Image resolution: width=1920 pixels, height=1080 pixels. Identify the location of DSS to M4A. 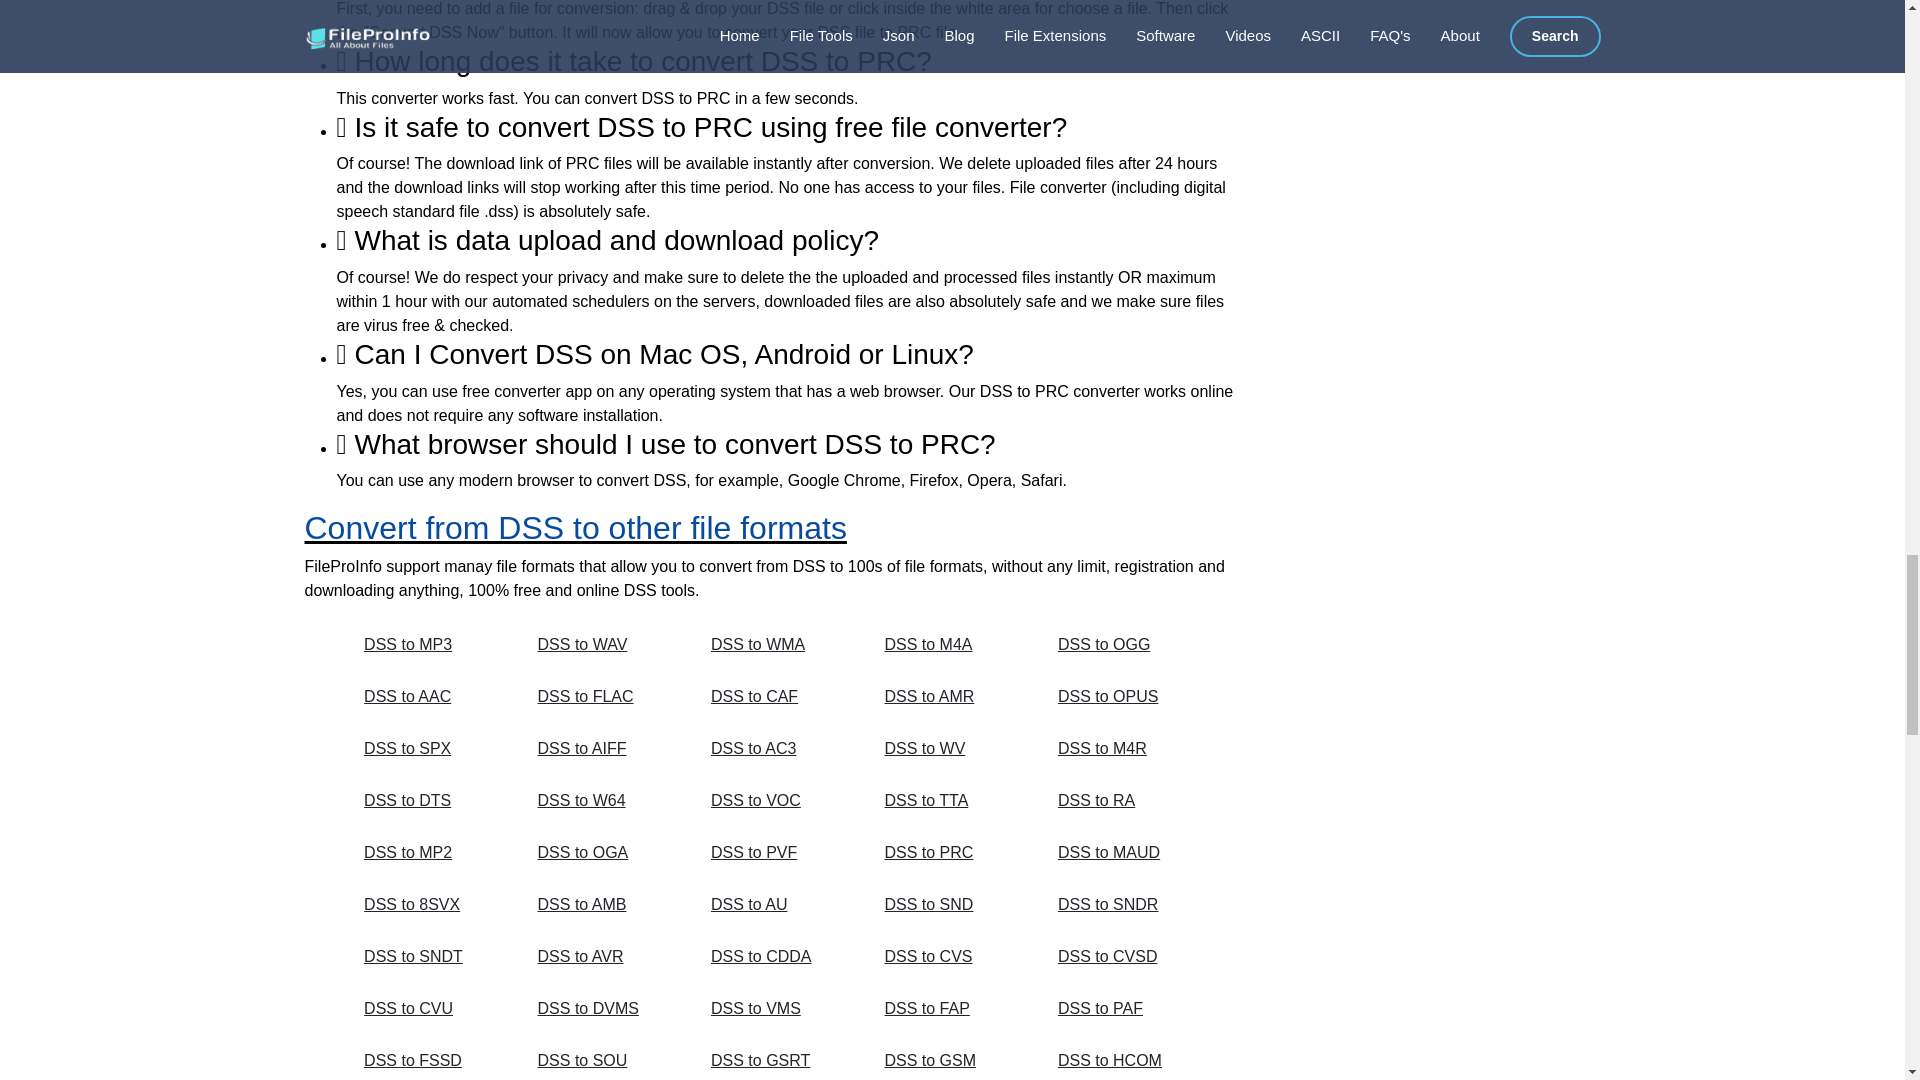
(948, 645).